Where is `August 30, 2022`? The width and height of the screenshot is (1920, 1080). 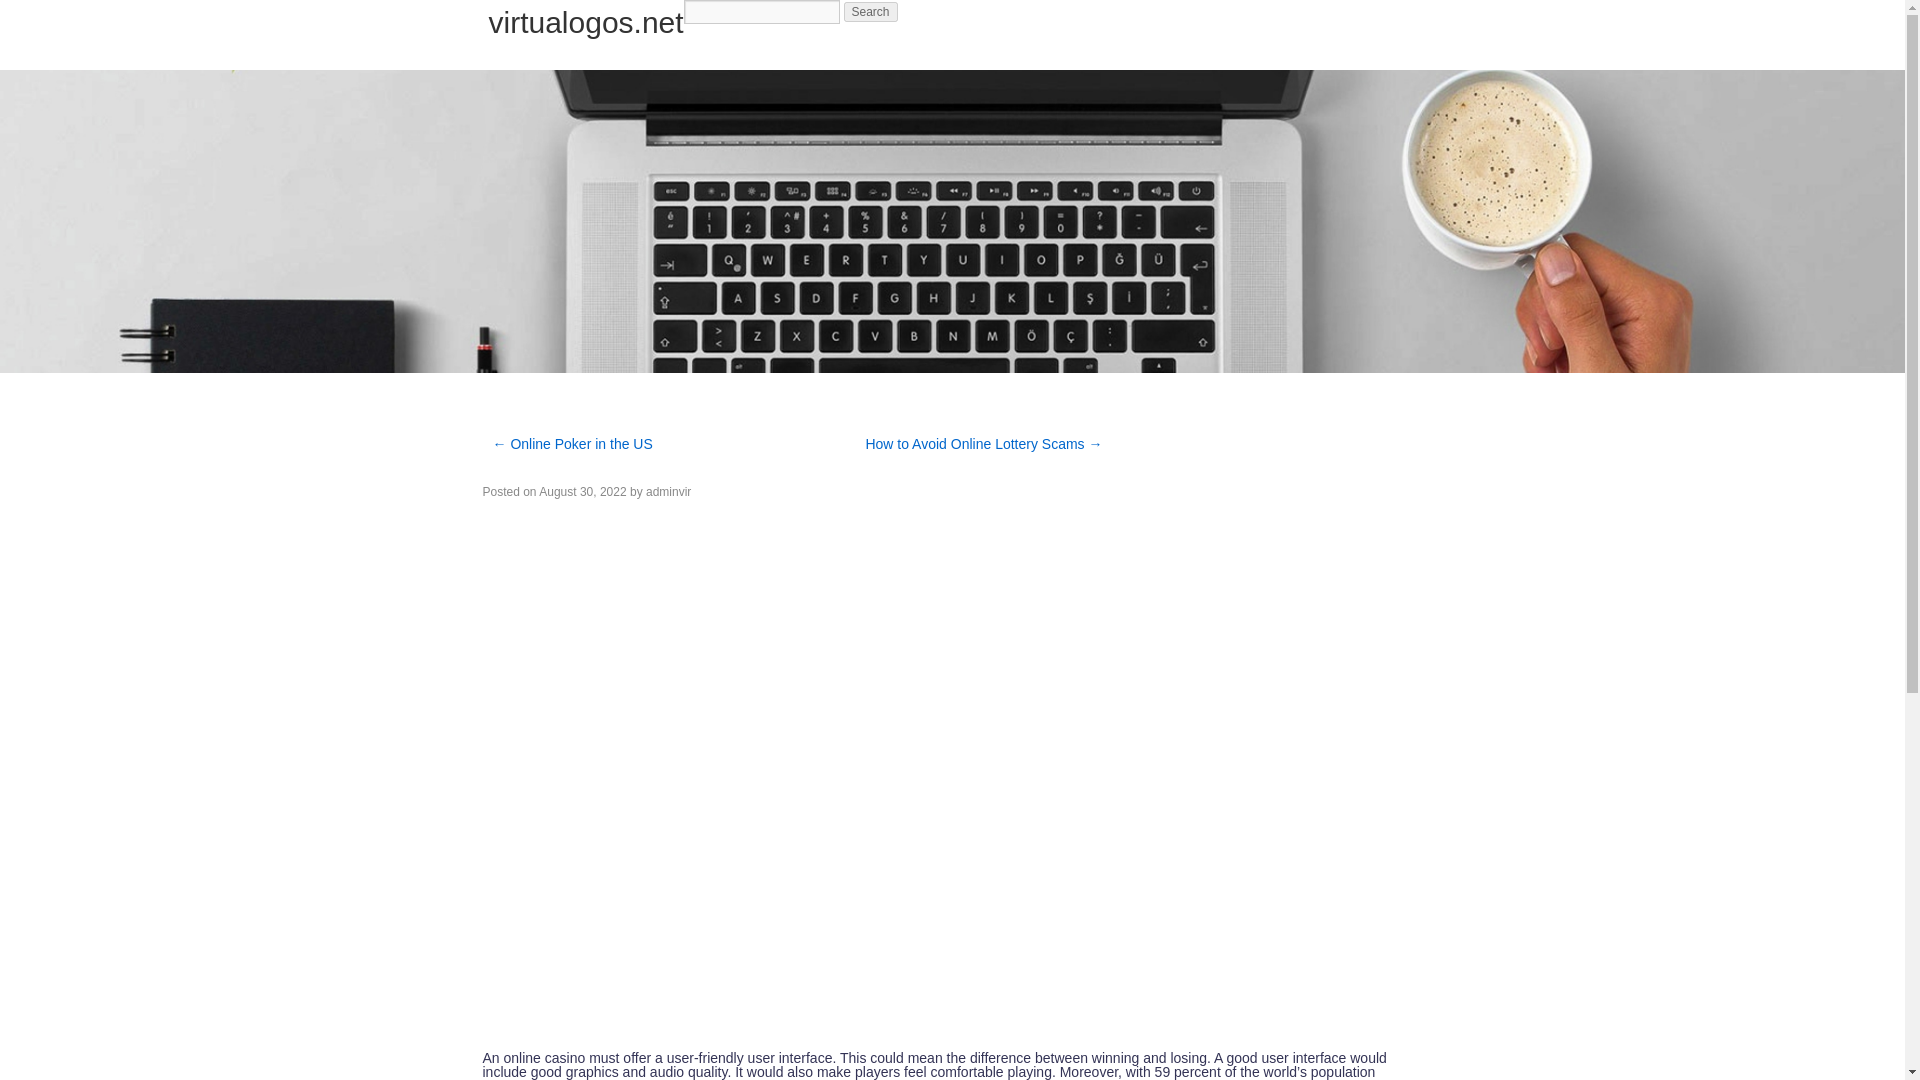
August 30, 2022 is located at coordinates (582, 491).